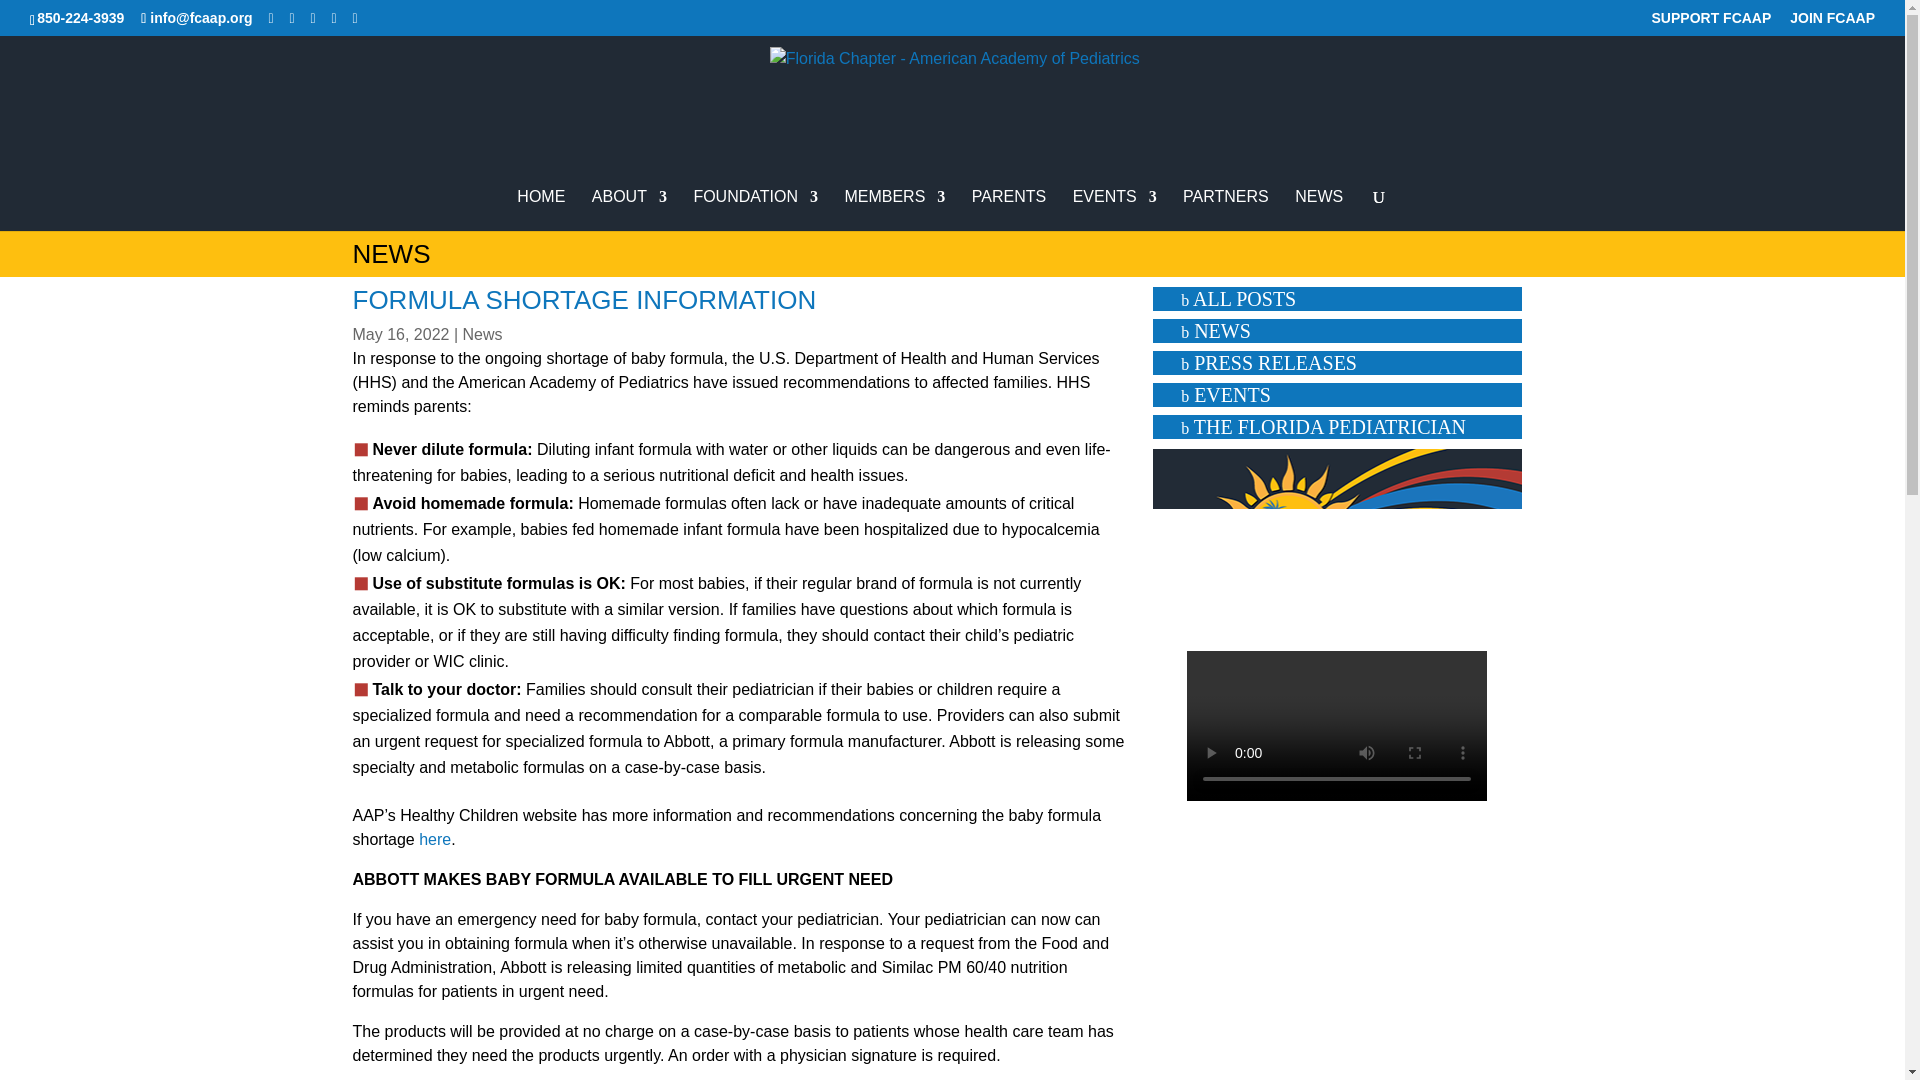 This screenshot has height=1080, width=1920. I want to click on FOUNDATION, so click(755, 210).